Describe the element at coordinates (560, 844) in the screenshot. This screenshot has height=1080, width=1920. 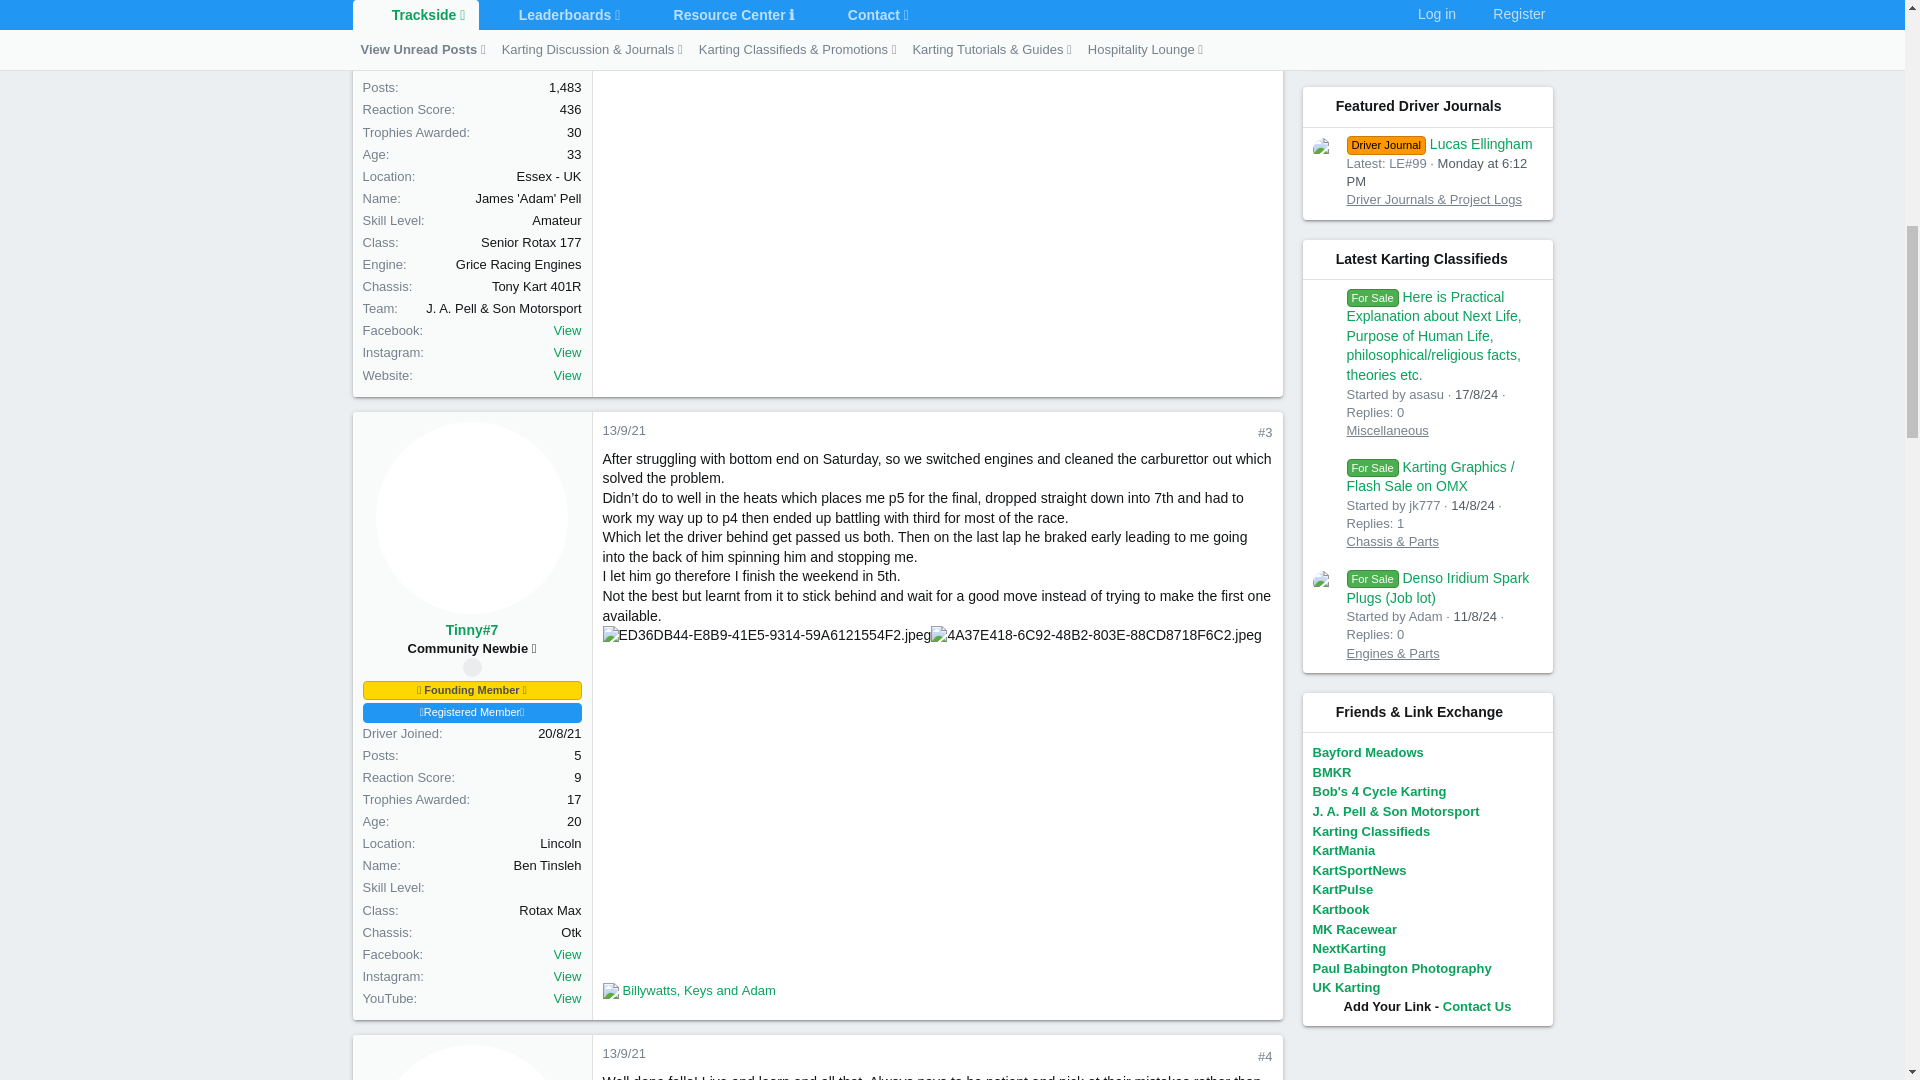
I see `Lincoln` at that location.